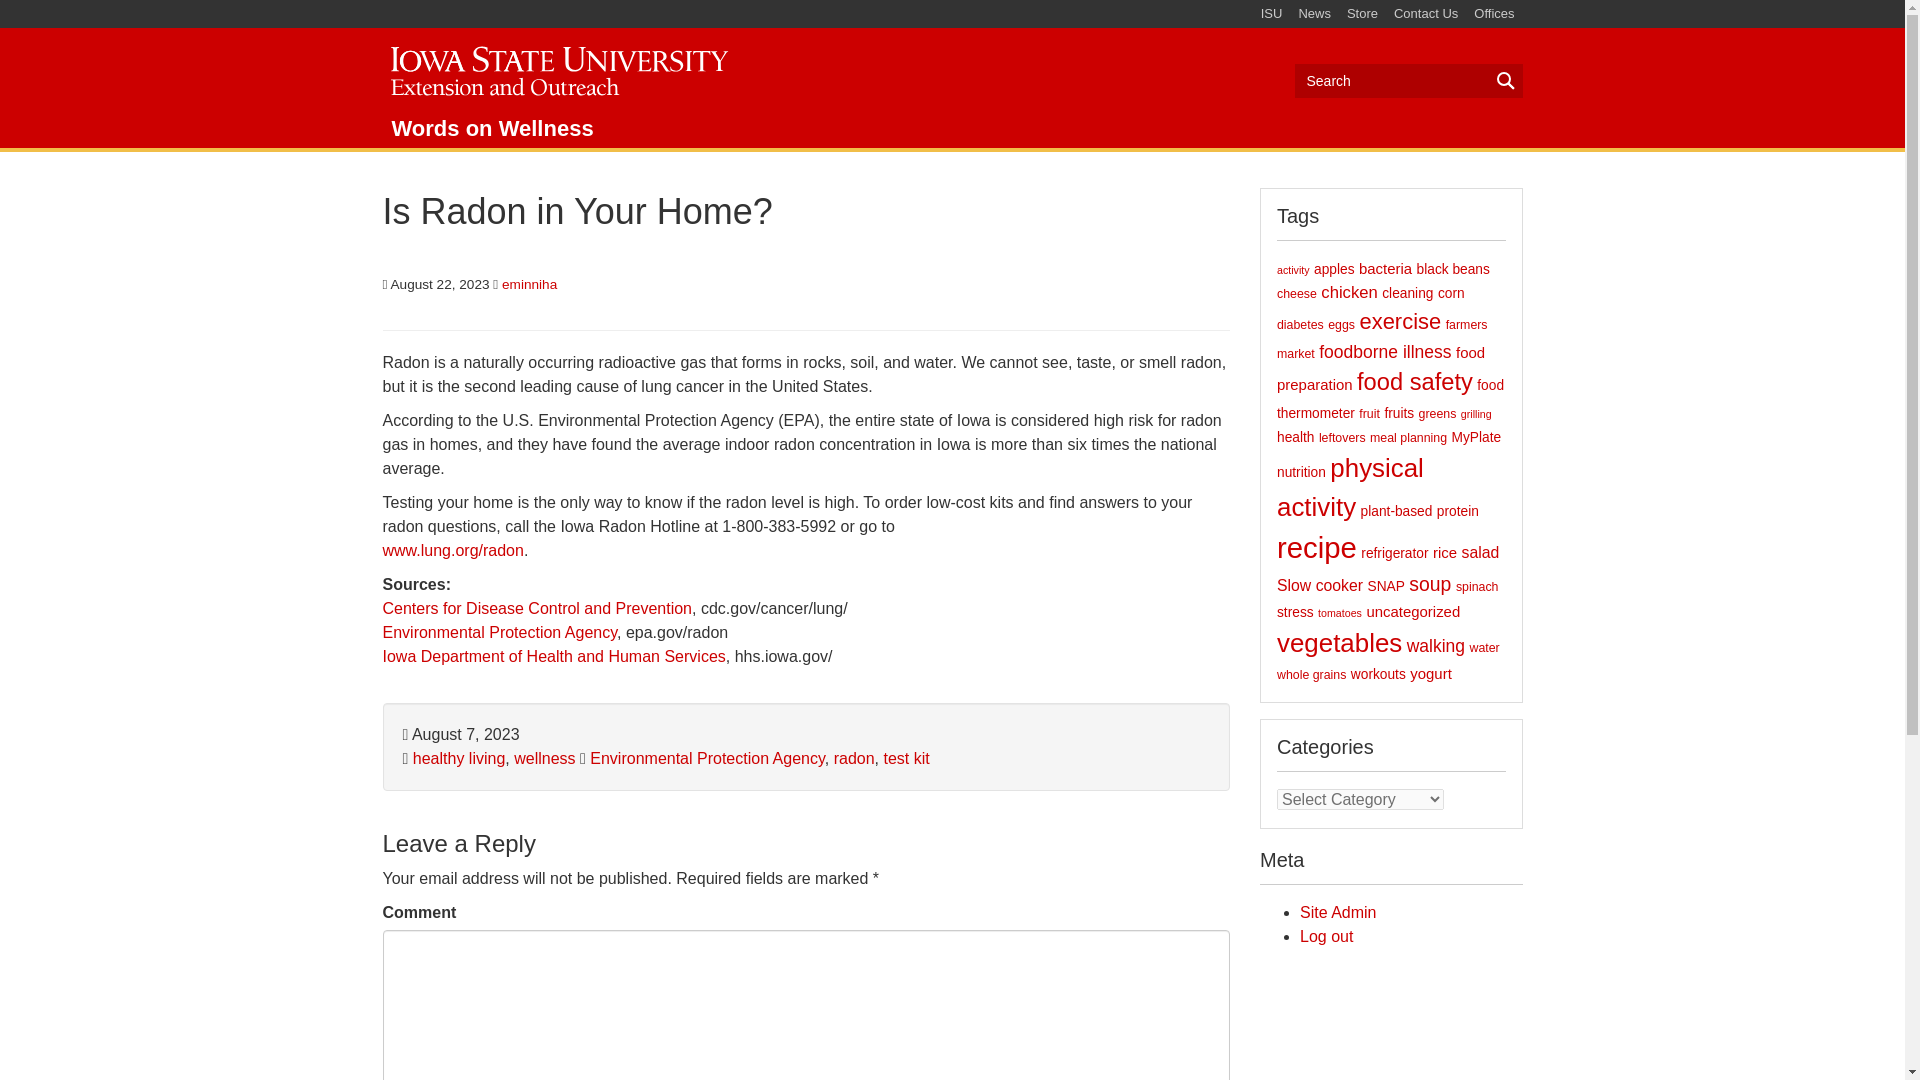 The image size is (1920, 1080). I want to click on Home, so click(556, 67).